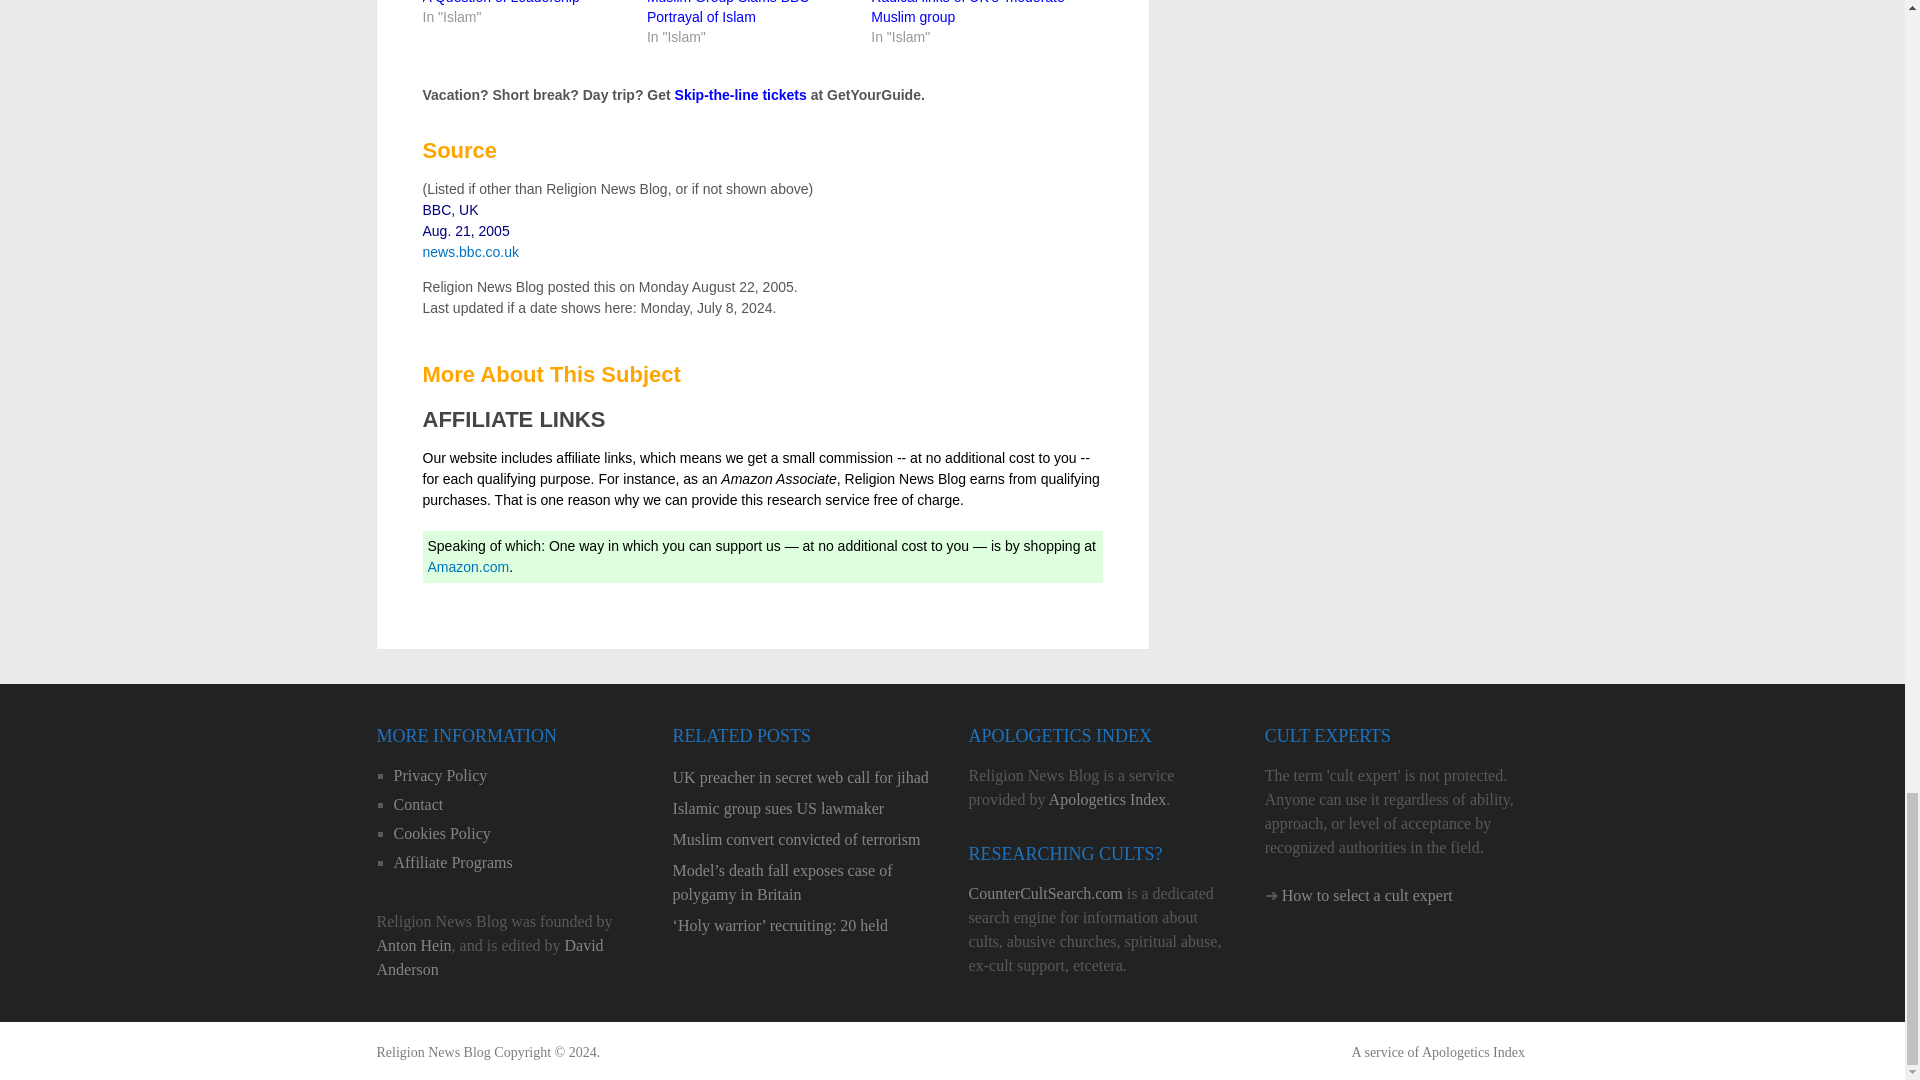 This screenshot has width=1920, height=1080. What do you see at coordinates (804, 840) in the screenshot?
I see `Muslim convert convicted of terrorism` at bounding box center [804, 840].